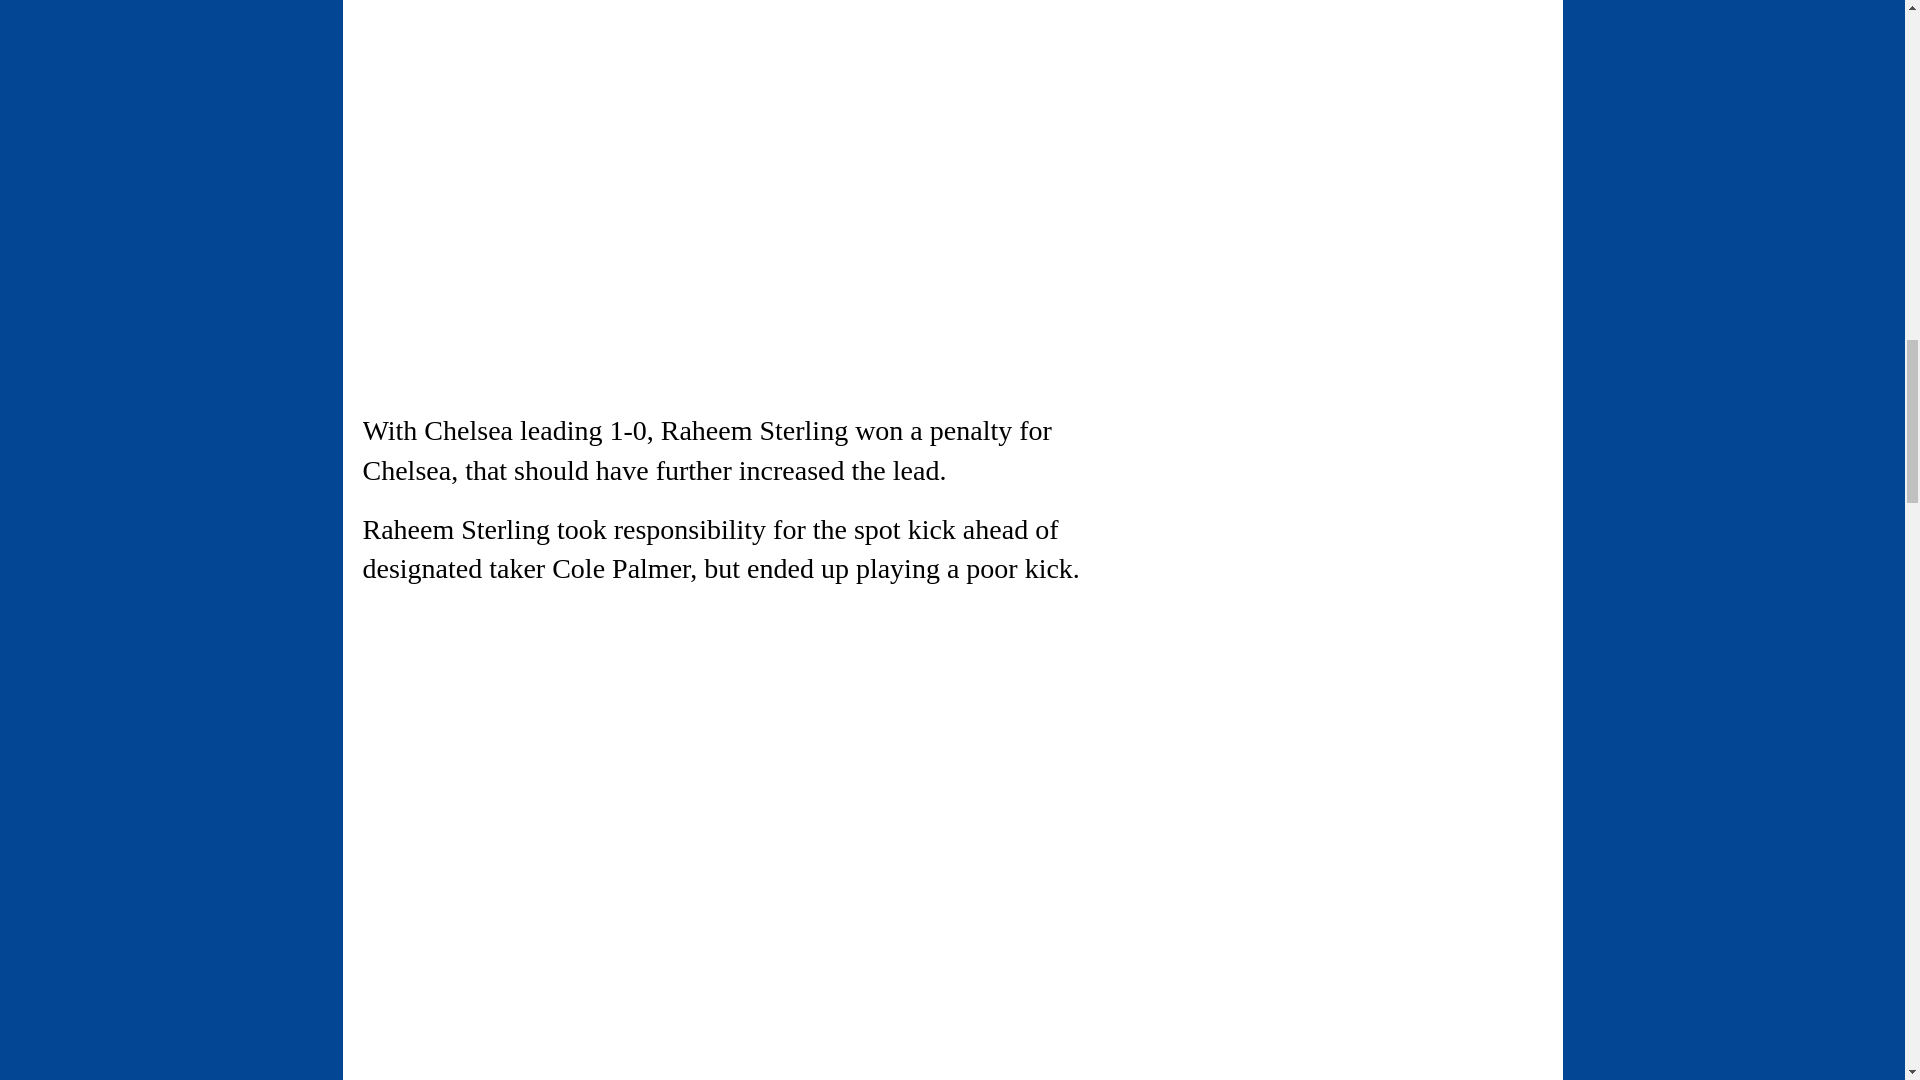 The width and height of the screenshot is (1920, 1080). What do you see at coordinates (530, 997) in the screenshot?
I see `Advertisement` at bounding box center [530, 997].